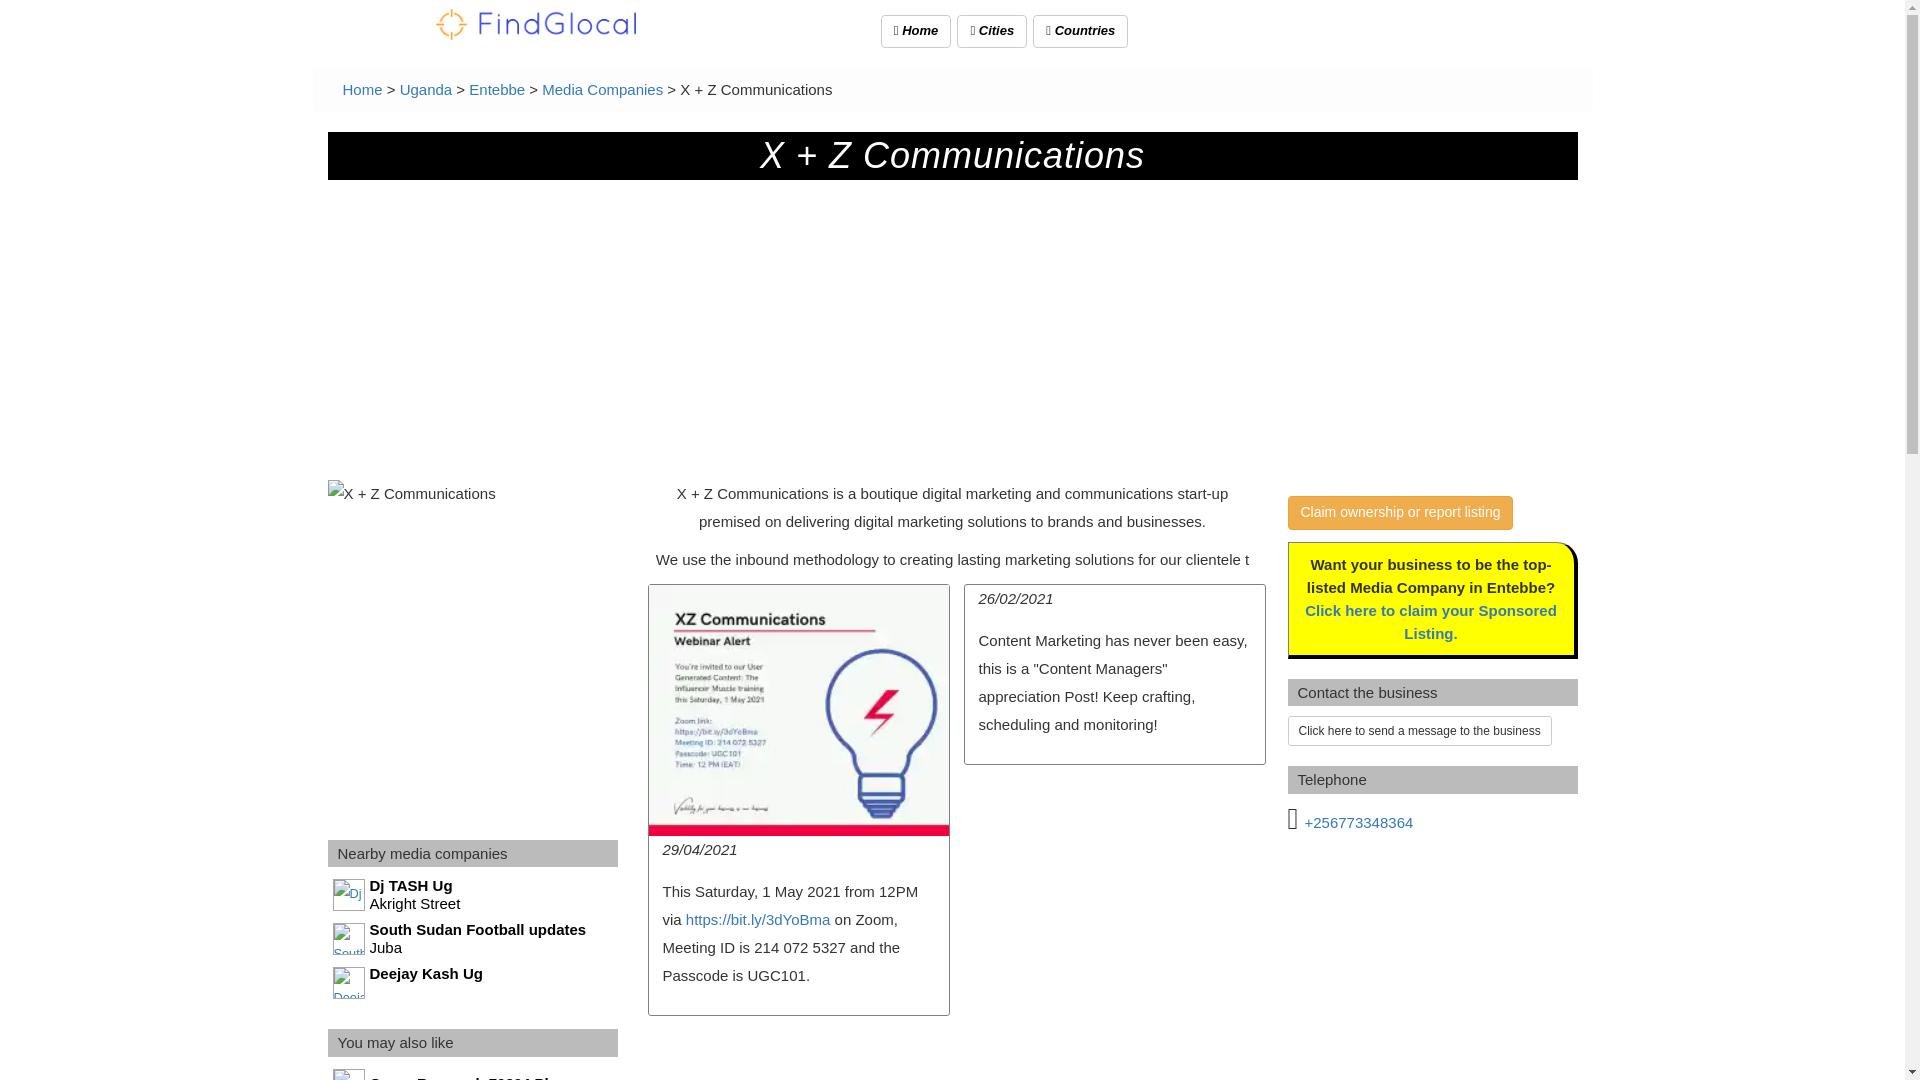  Describe the element at coordinates (473, 984) in the screenshot. I see `Uganda` at that location.